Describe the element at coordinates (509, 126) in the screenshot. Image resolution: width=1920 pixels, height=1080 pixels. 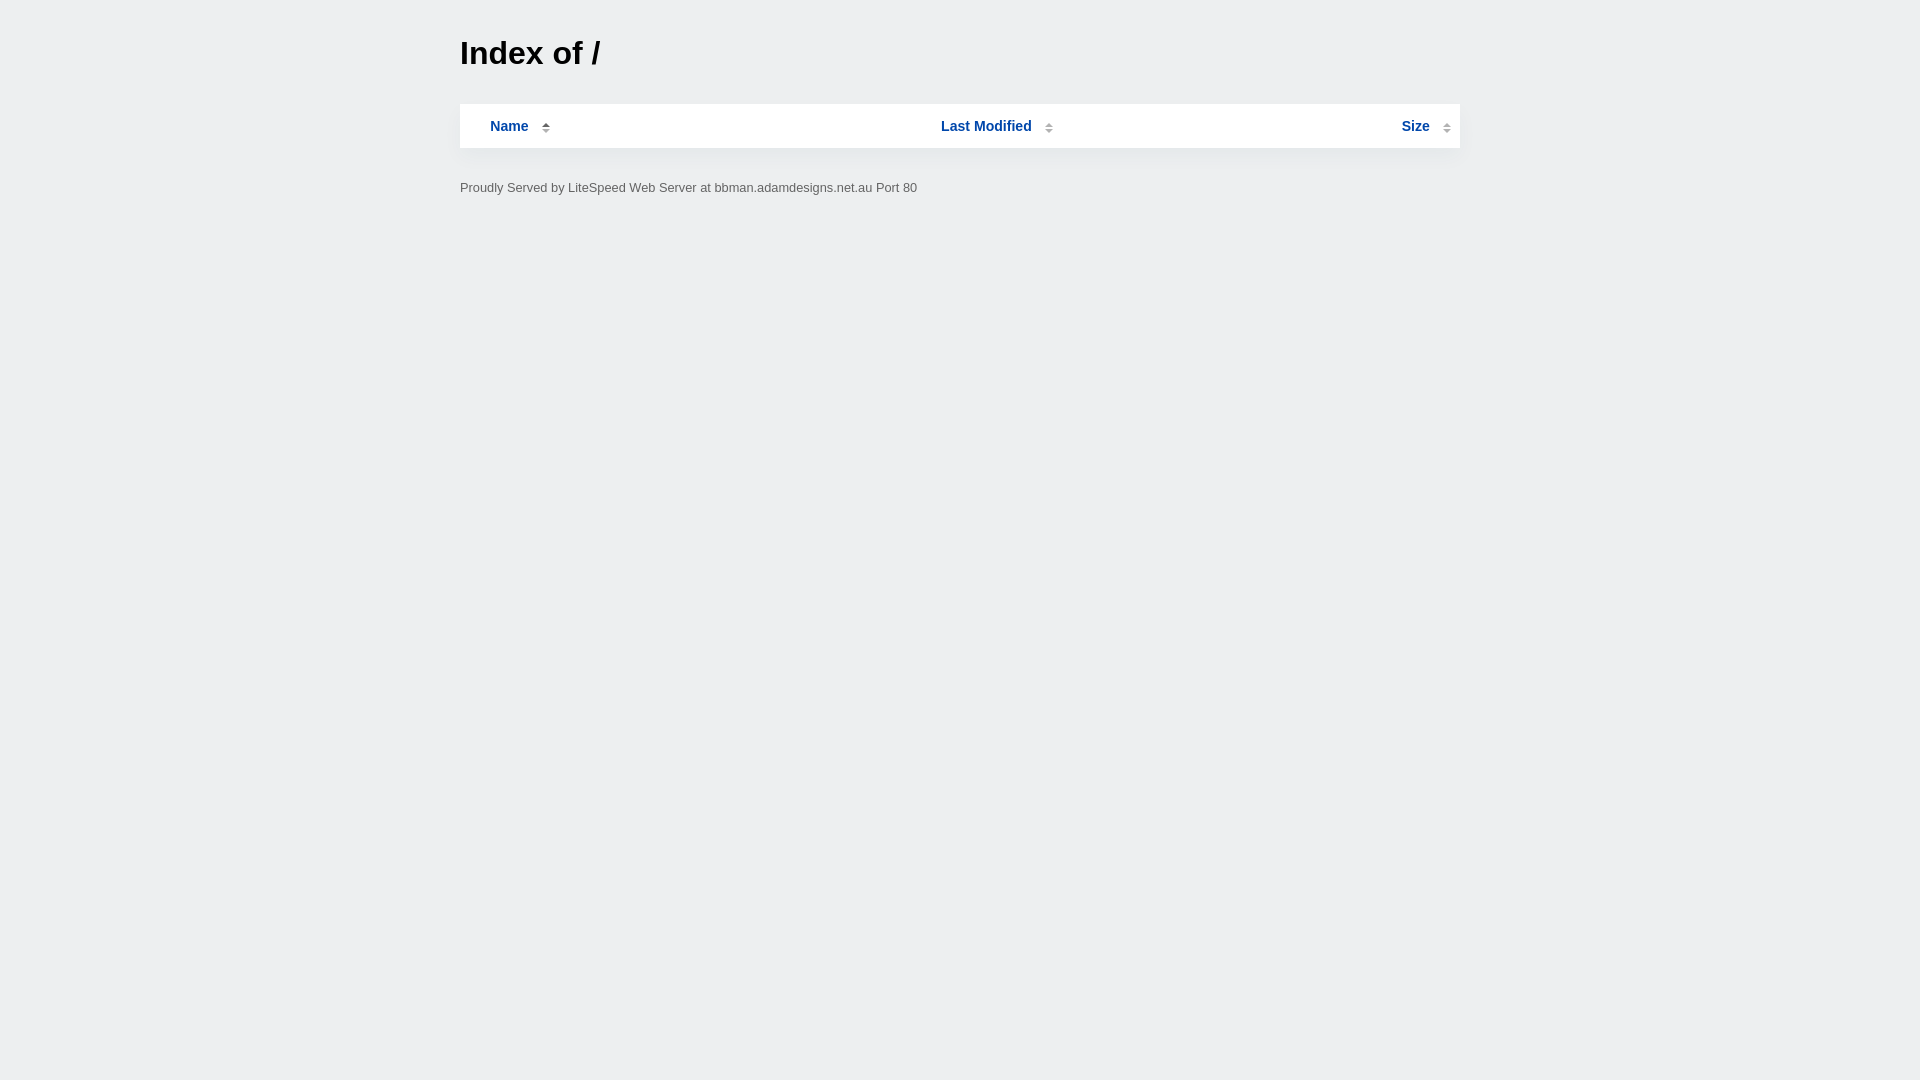
I see `Name` at that location.